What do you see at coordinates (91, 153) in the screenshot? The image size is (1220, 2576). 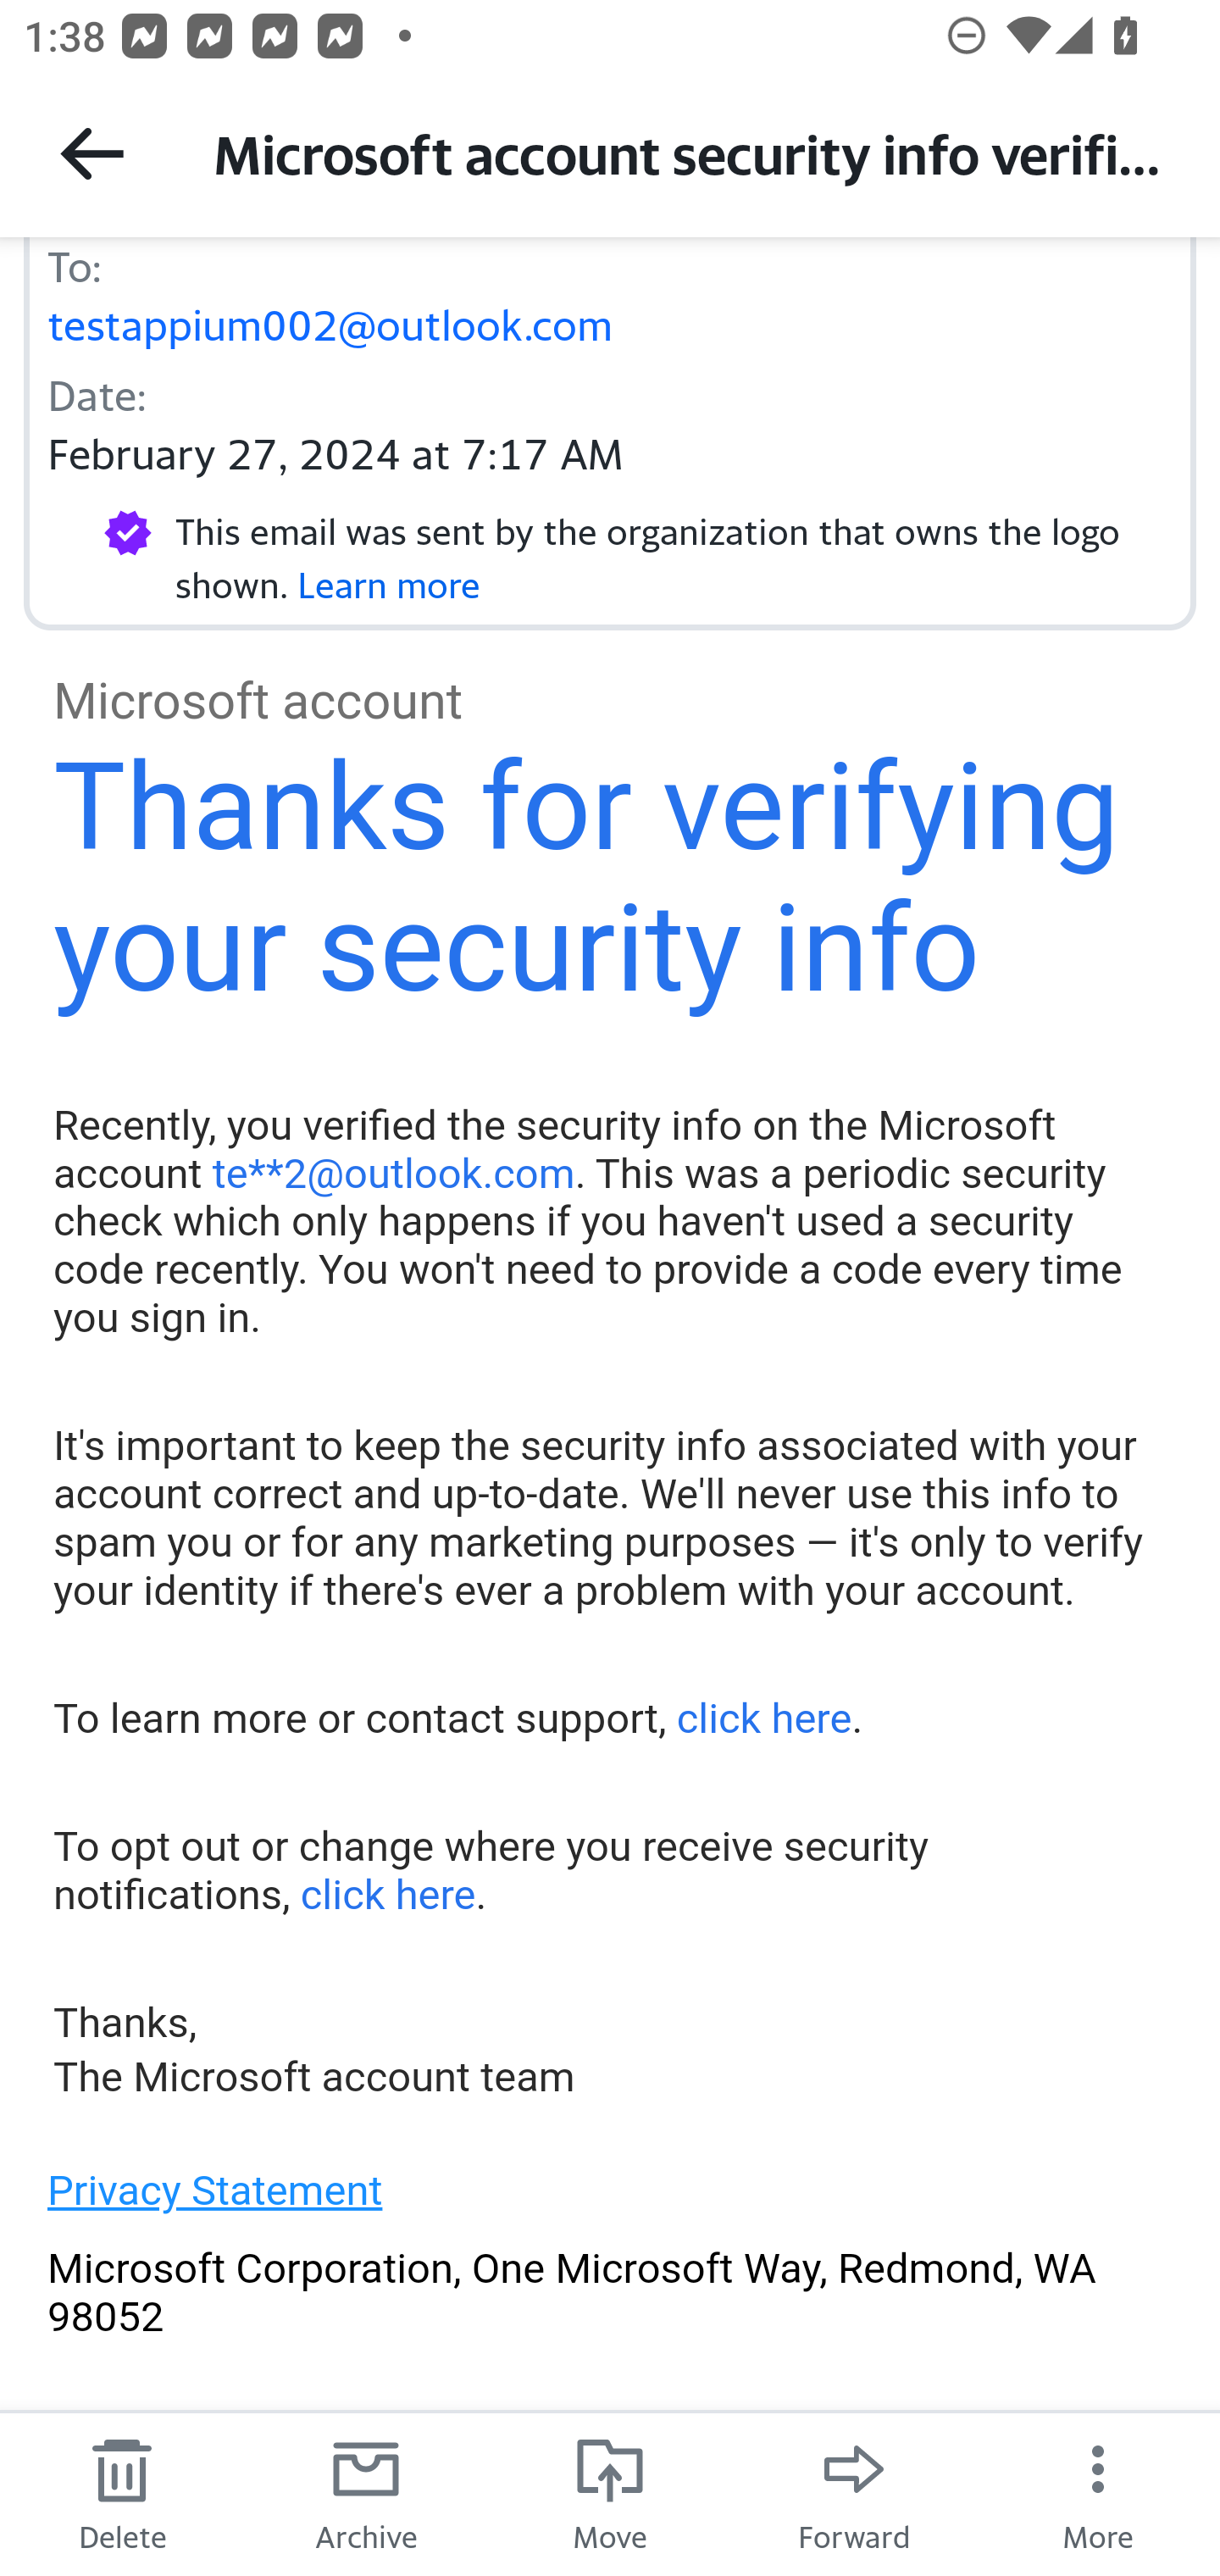 I see `Back` at bounding box center [91, 153].